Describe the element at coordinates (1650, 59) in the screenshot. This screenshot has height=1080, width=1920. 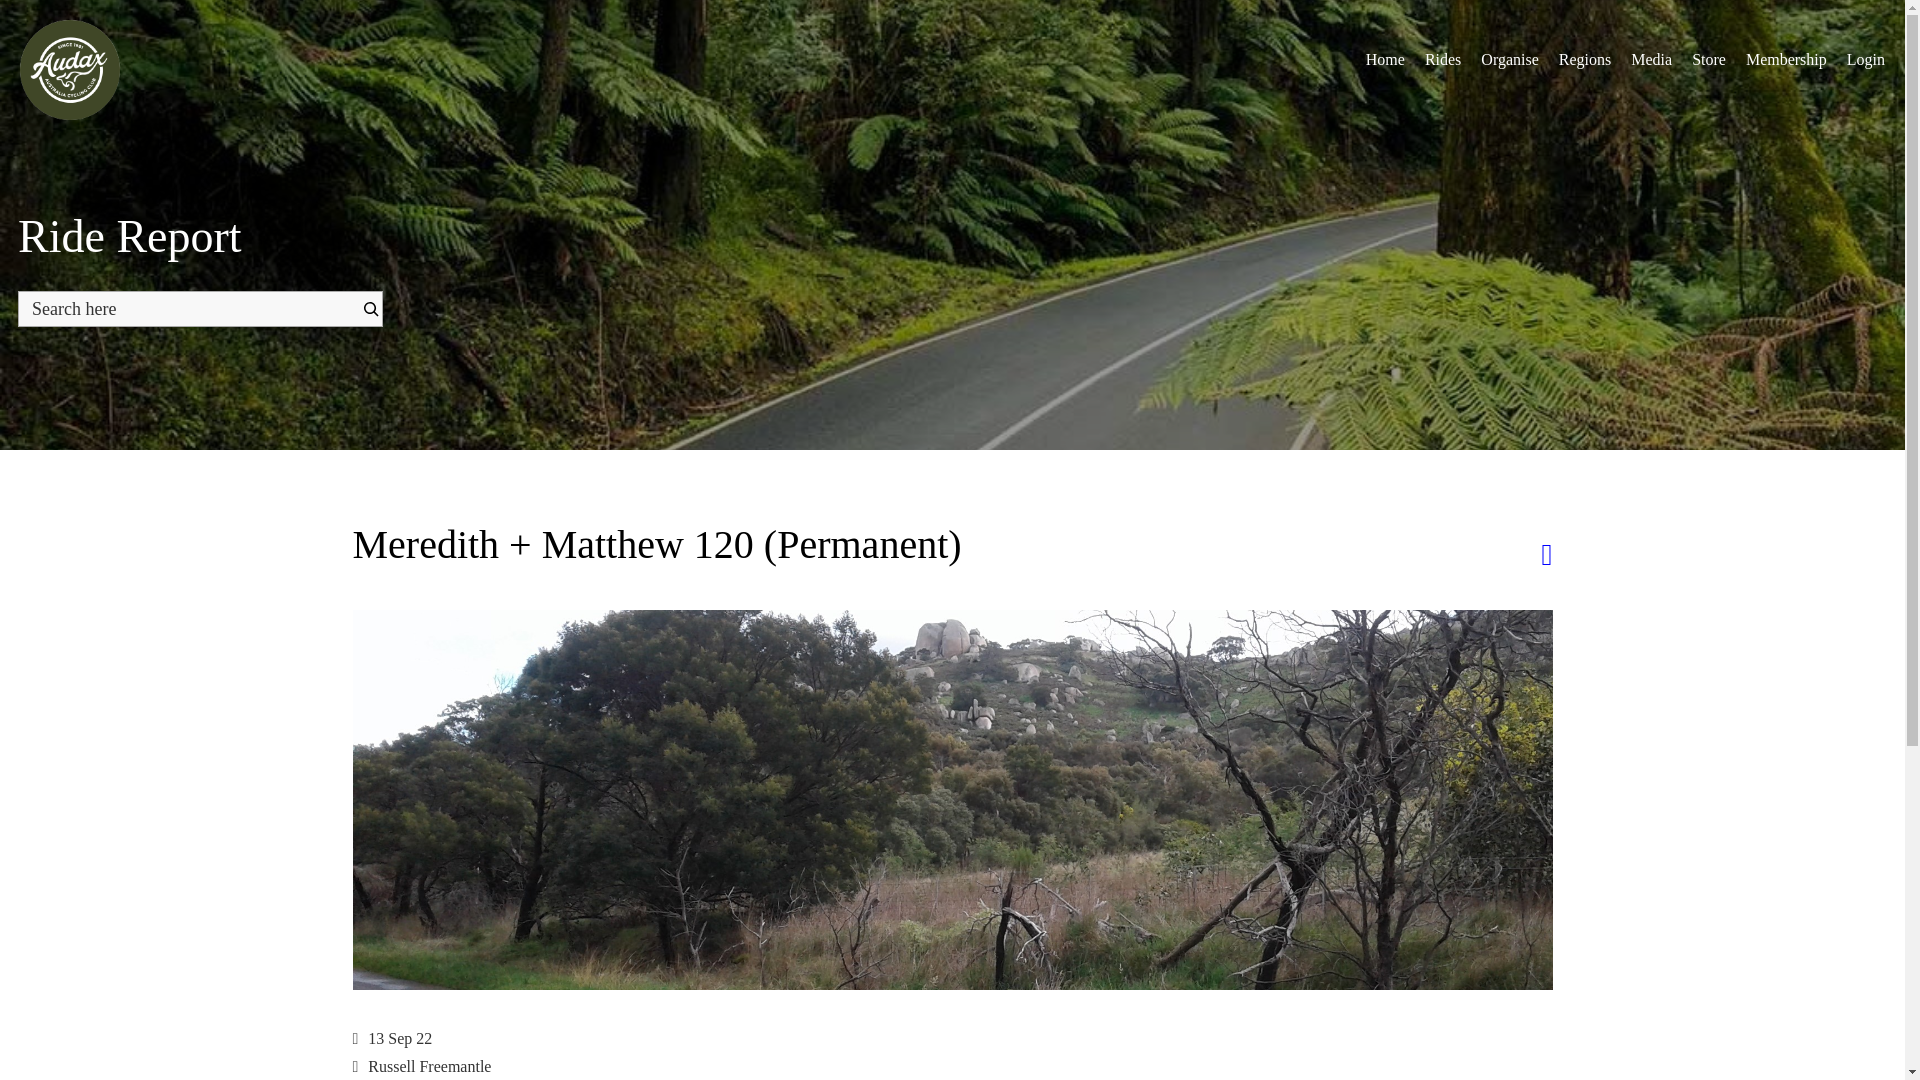
I see `Media` at that location.